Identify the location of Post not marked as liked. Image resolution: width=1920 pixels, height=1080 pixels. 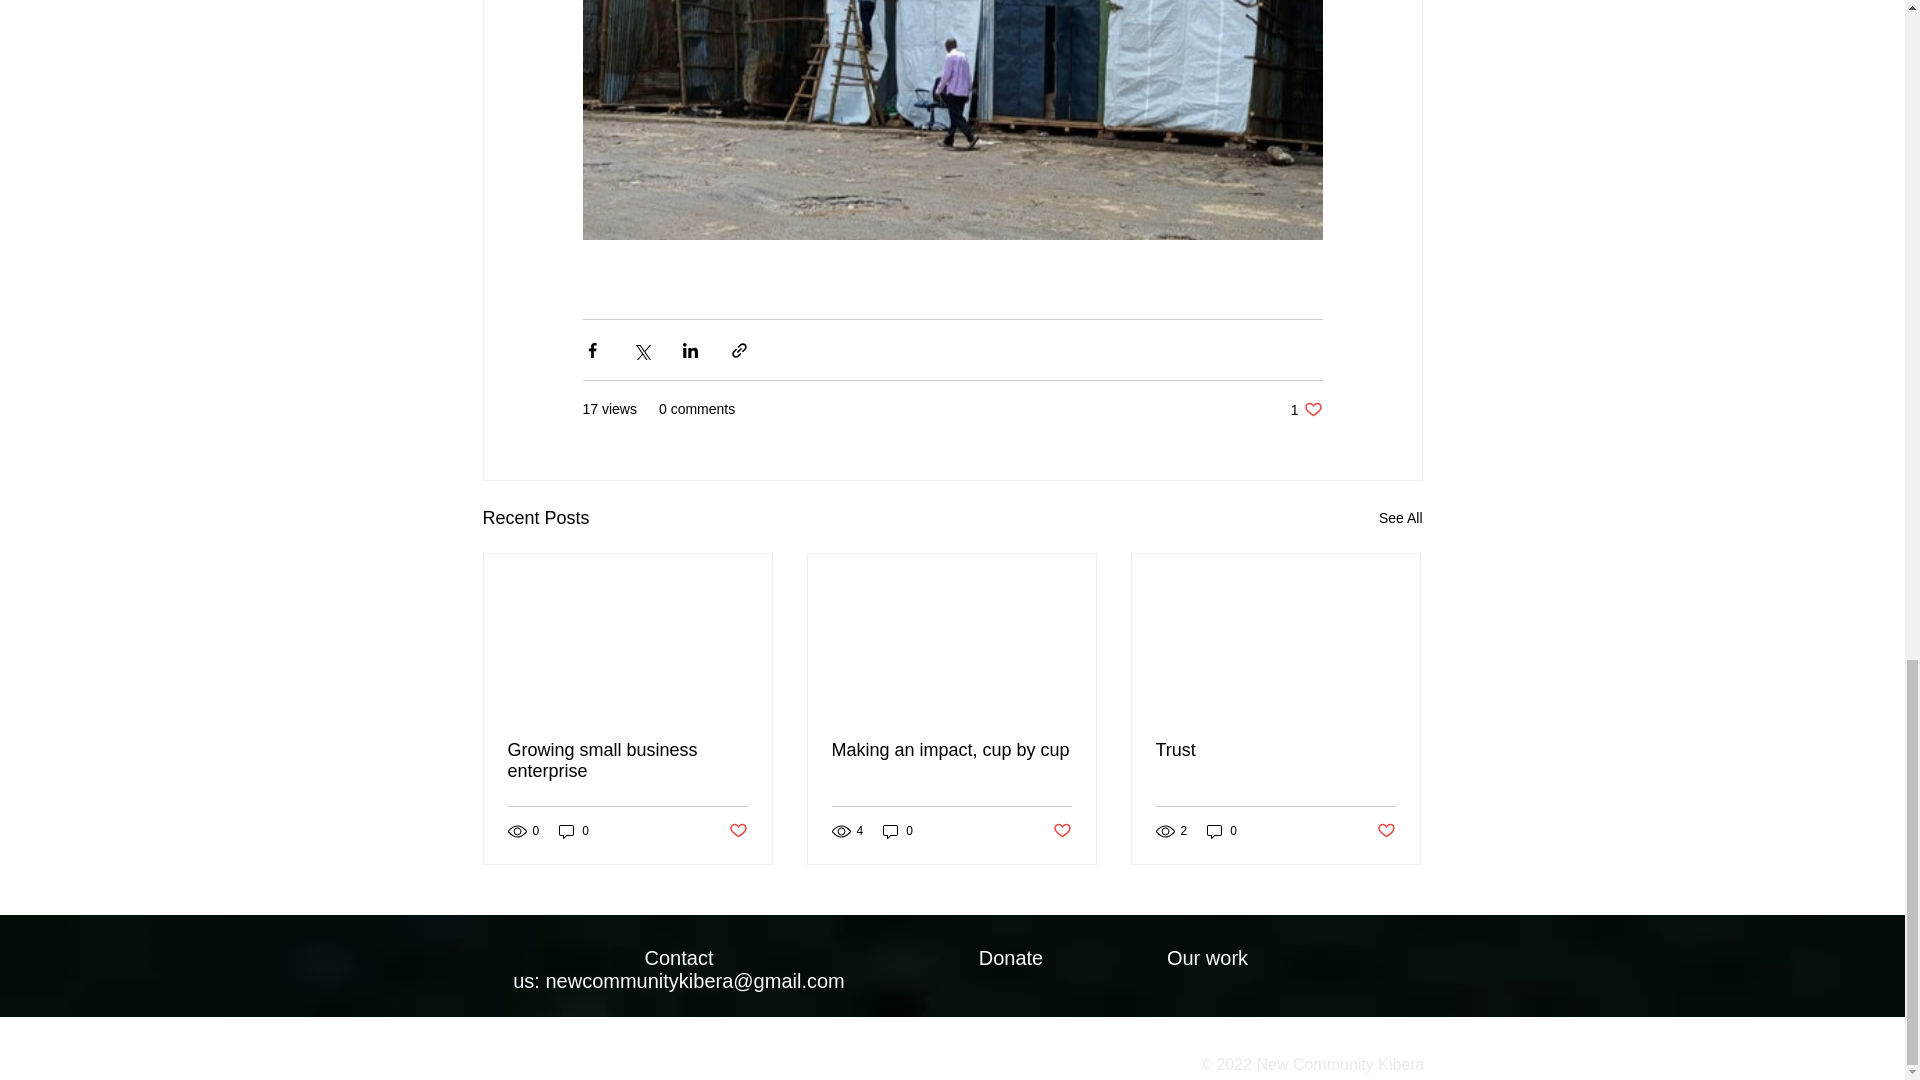
(736, 831).